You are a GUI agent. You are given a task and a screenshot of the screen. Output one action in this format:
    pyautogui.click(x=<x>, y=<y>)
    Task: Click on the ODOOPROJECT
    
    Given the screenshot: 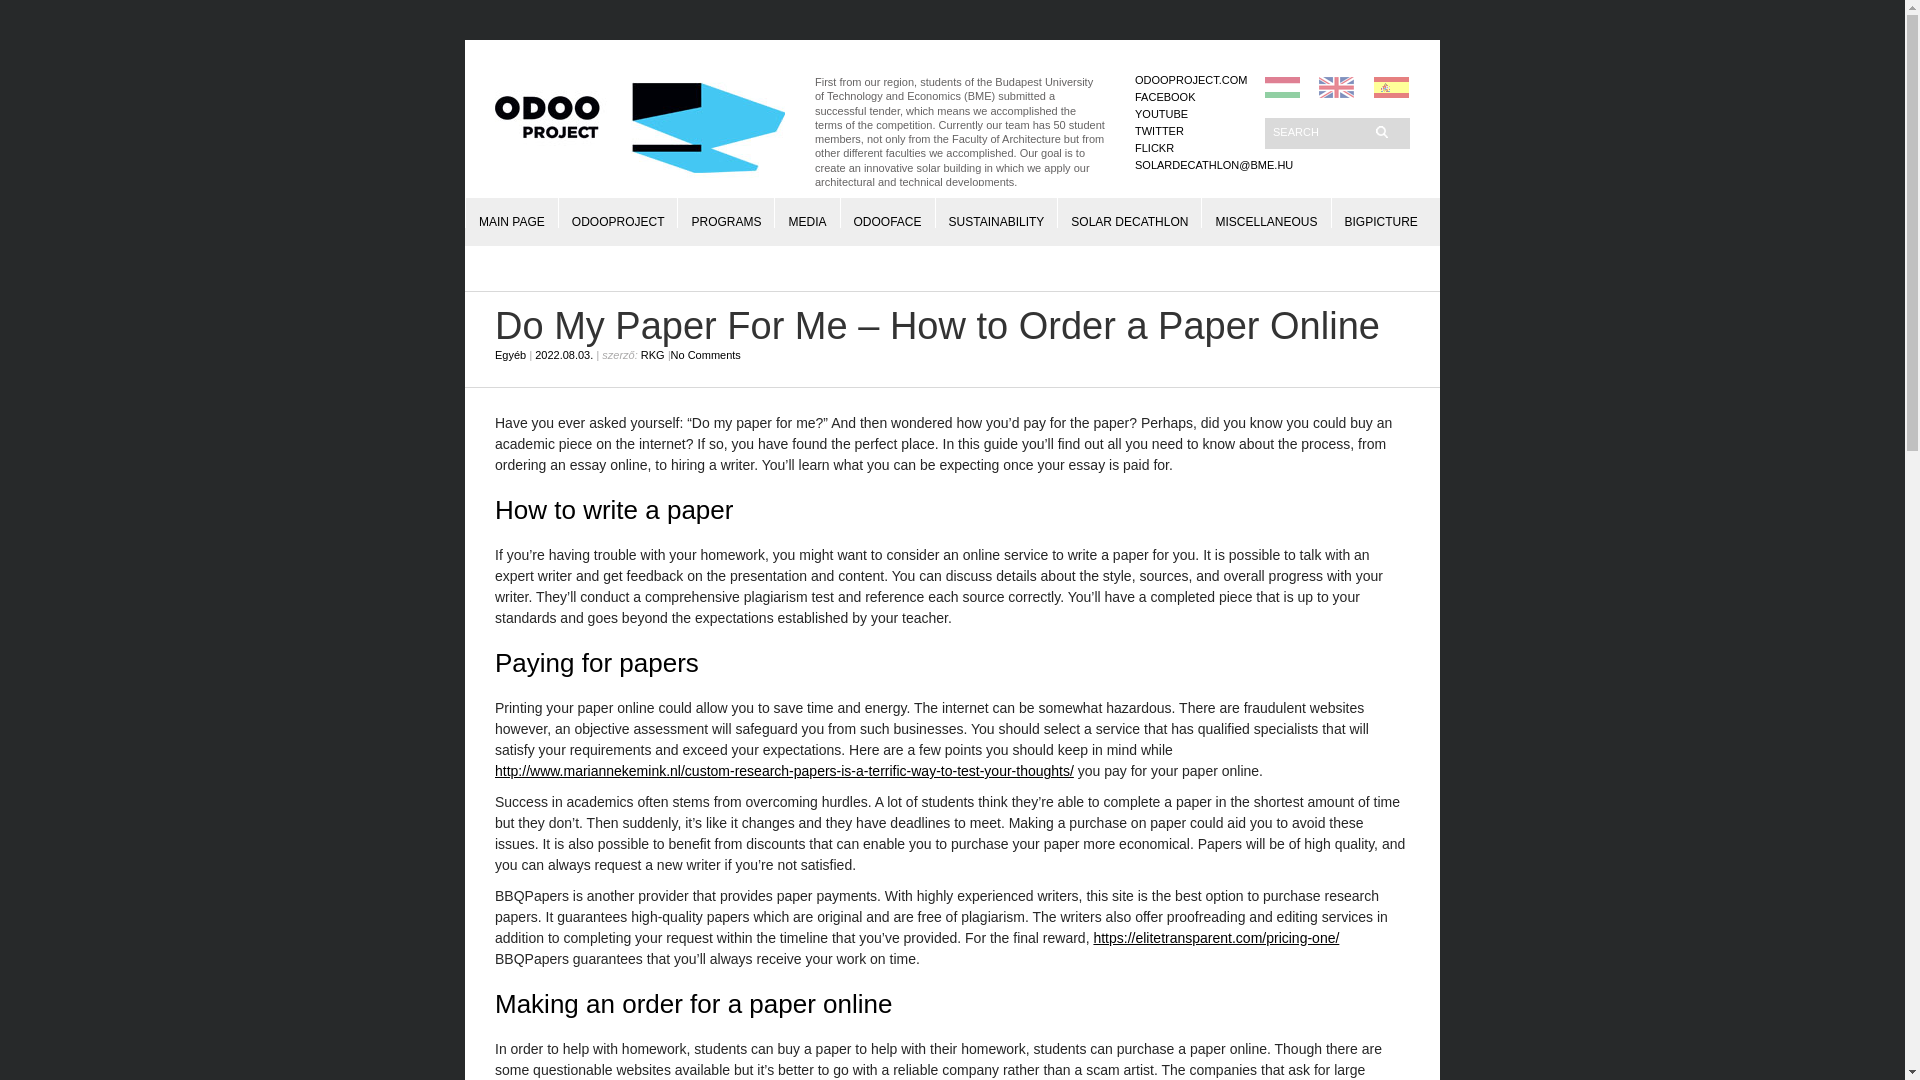 What is the action you would take?
    pyautogui.click(x=618, y=212)
    